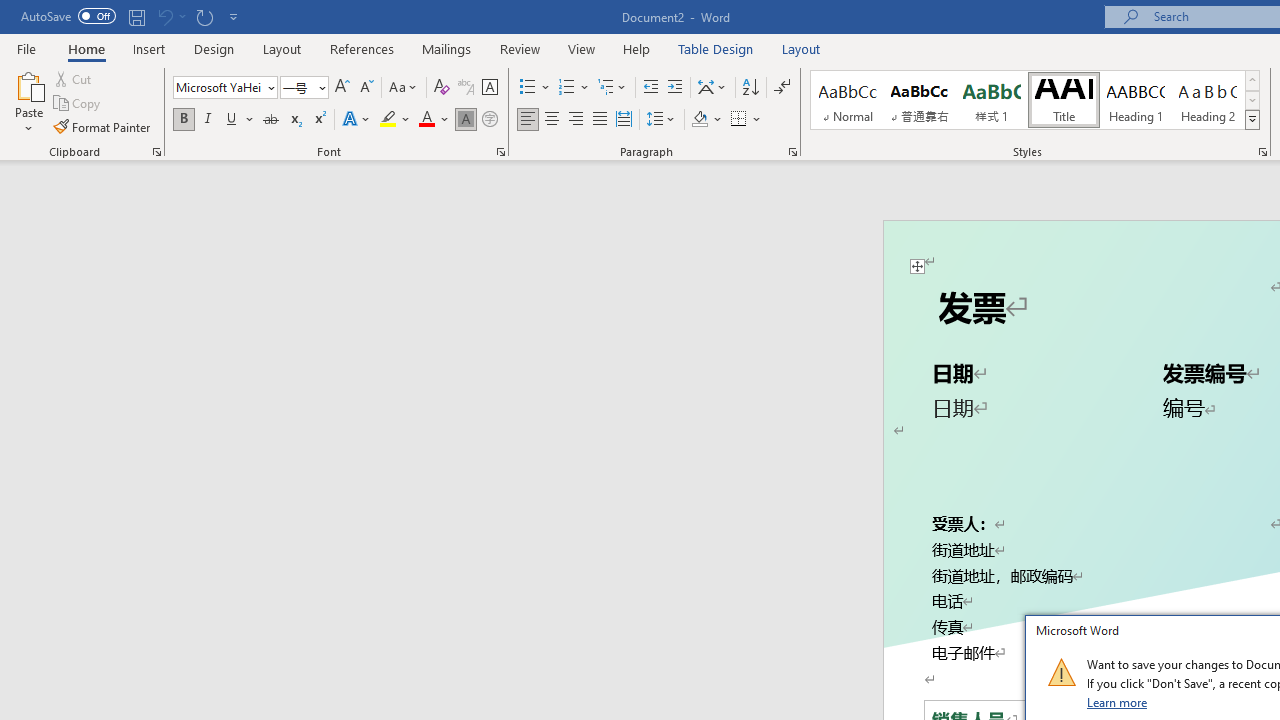  Describe the element at coordinates (26, 48) in the screenshot. I see `File Tab` at that location.